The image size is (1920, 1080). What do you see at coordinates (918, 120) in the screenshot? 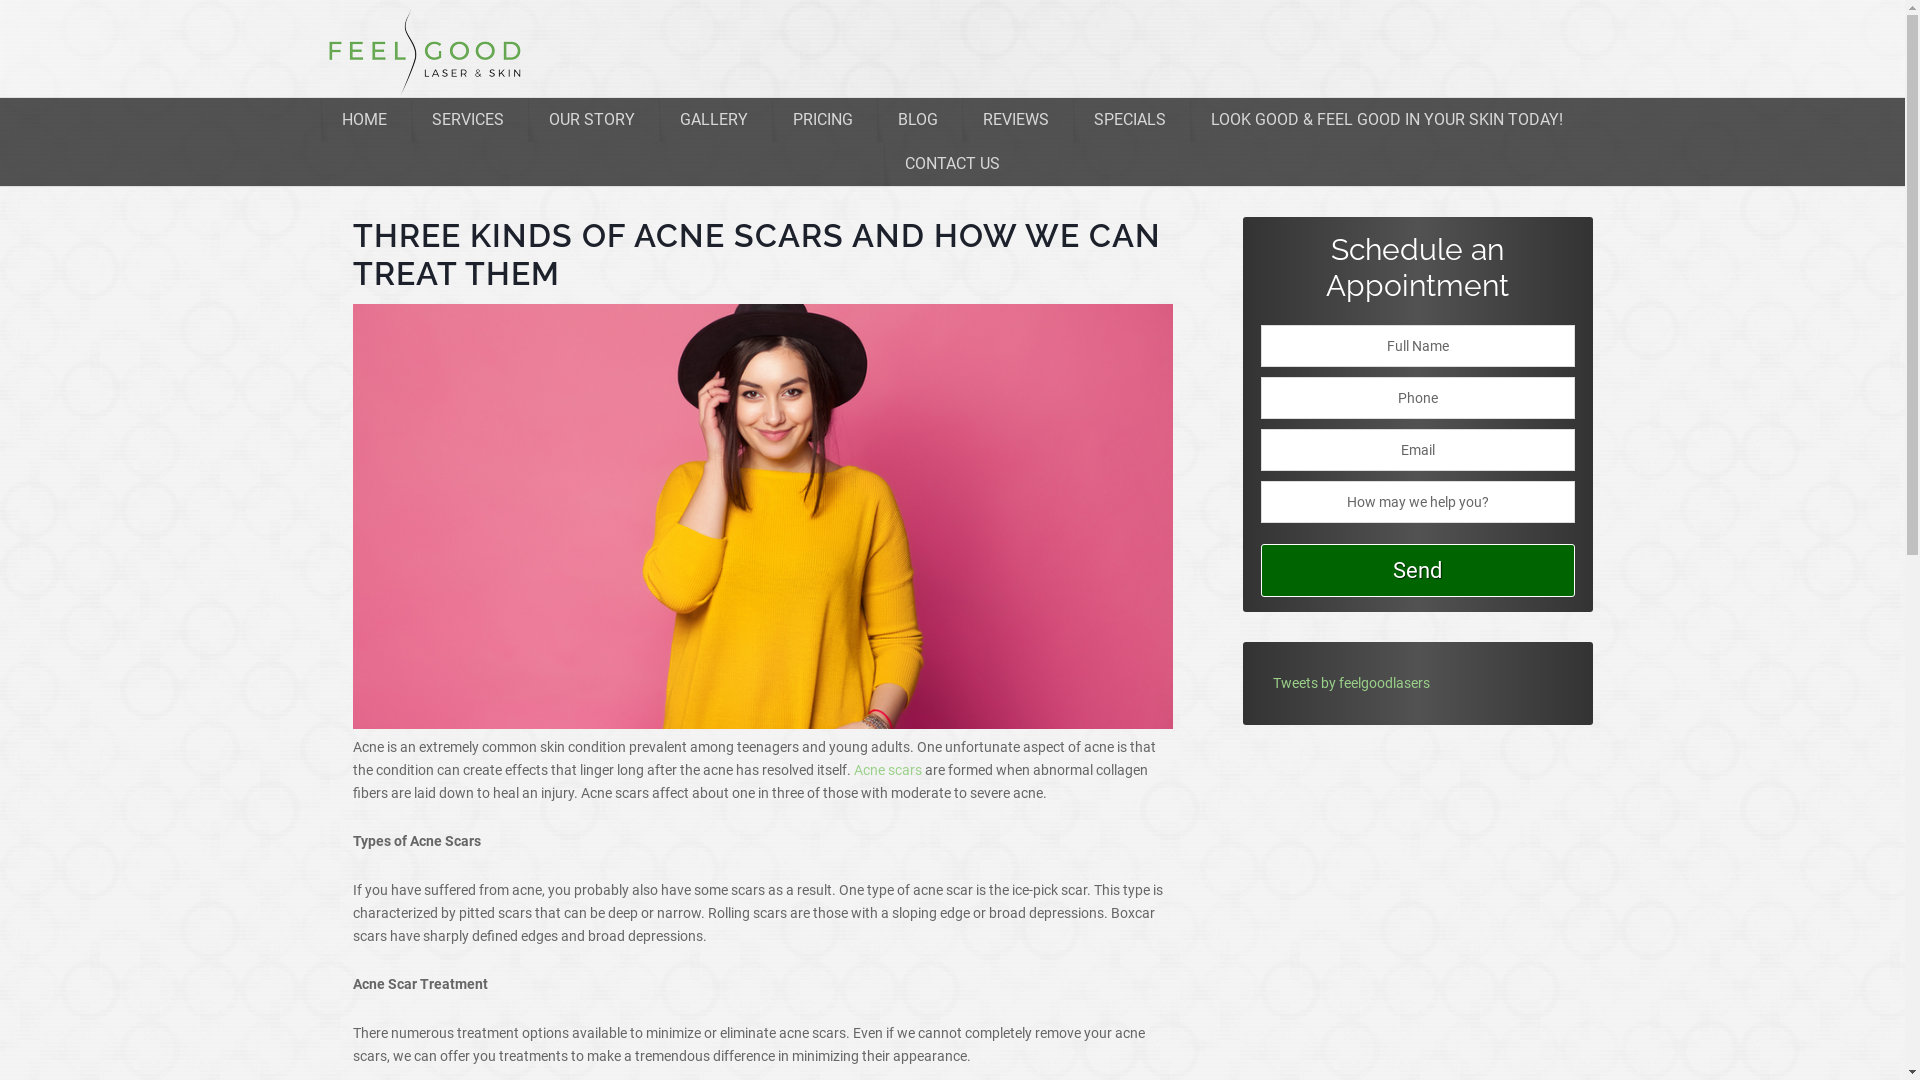
I see `BLOG` at bounding box center [918, 120].